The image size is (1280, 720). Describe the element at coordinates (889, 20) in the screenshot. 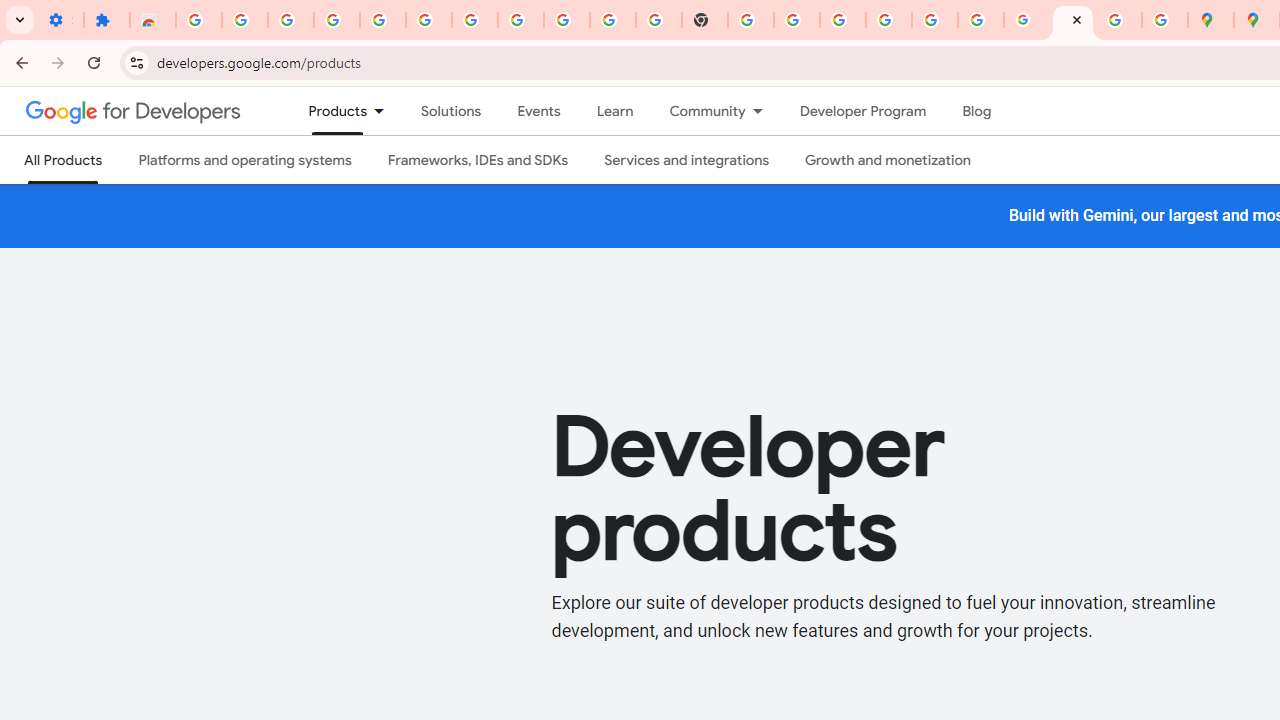

I see `Sign in - Google Accounts` at that location.